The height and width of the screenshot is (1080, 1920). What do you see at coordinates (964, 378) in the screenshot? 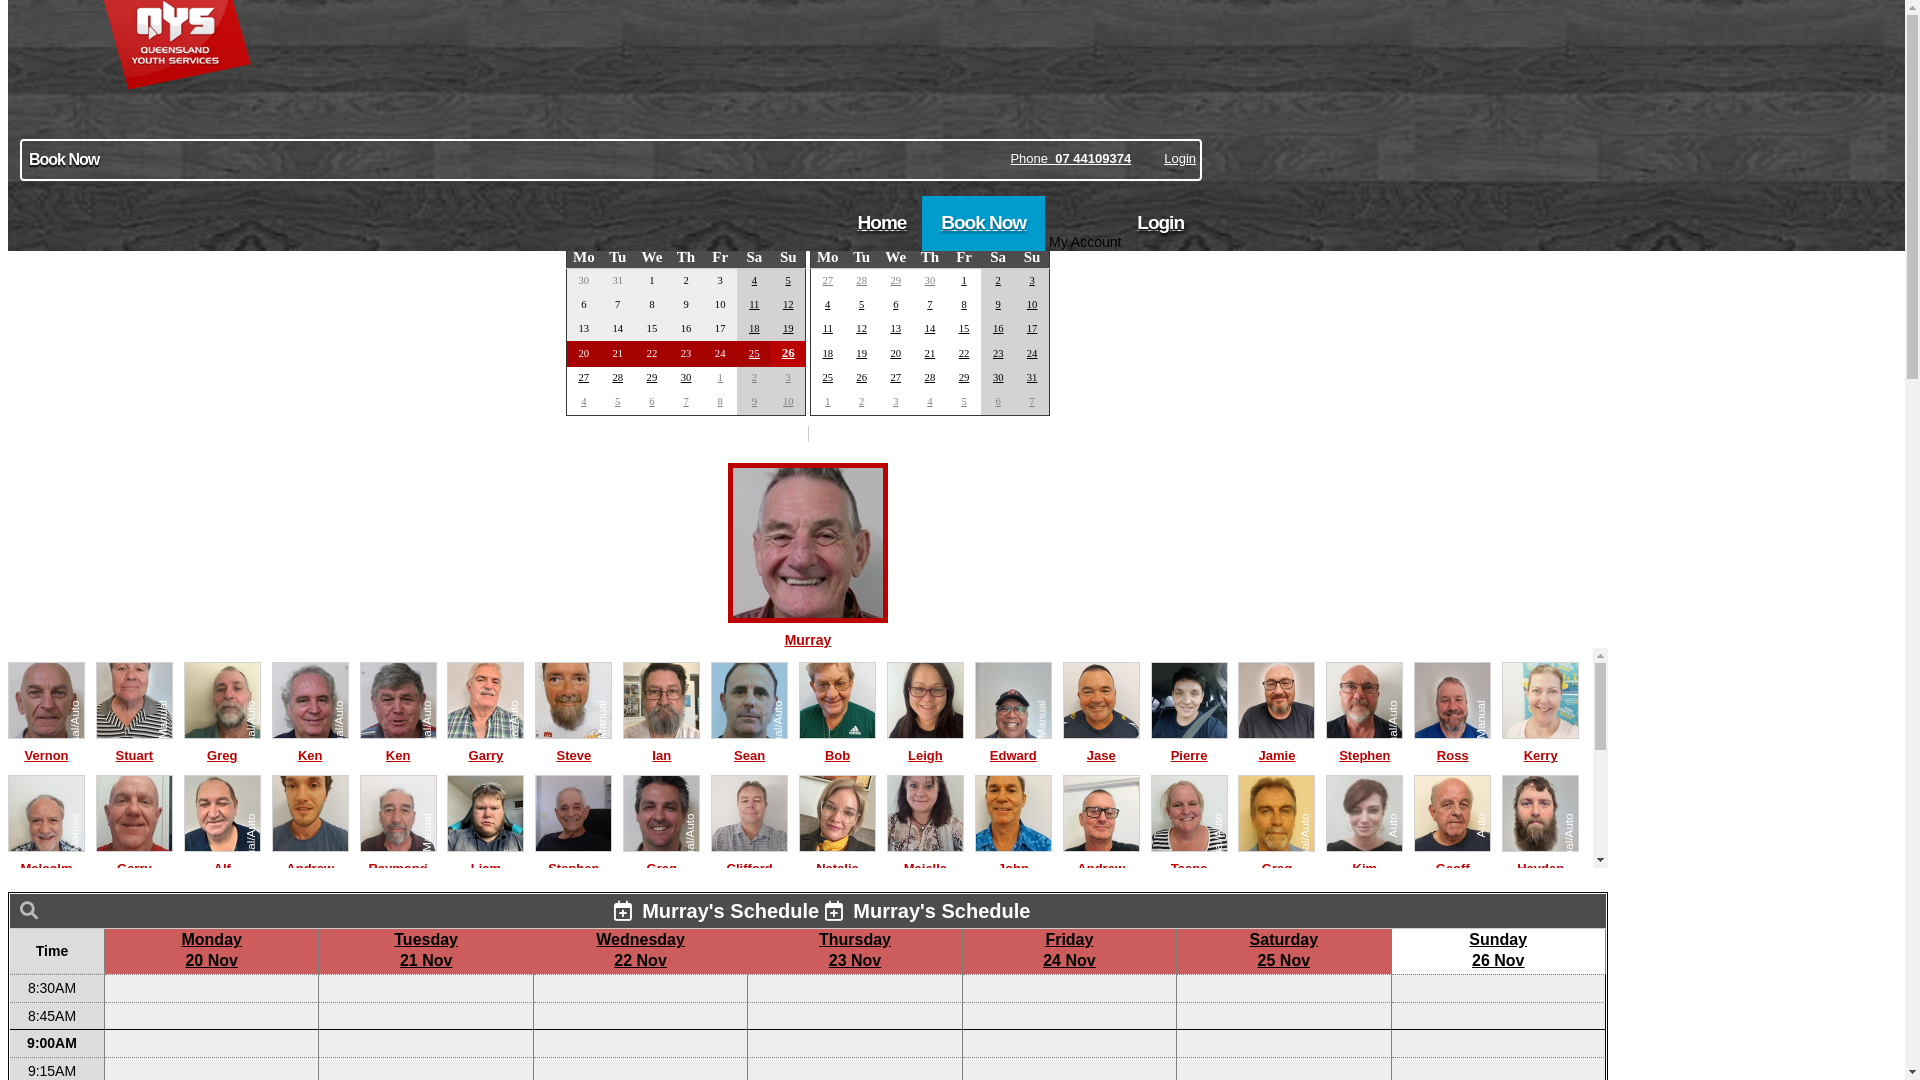
I see `29` at bounding box center [964, 378].